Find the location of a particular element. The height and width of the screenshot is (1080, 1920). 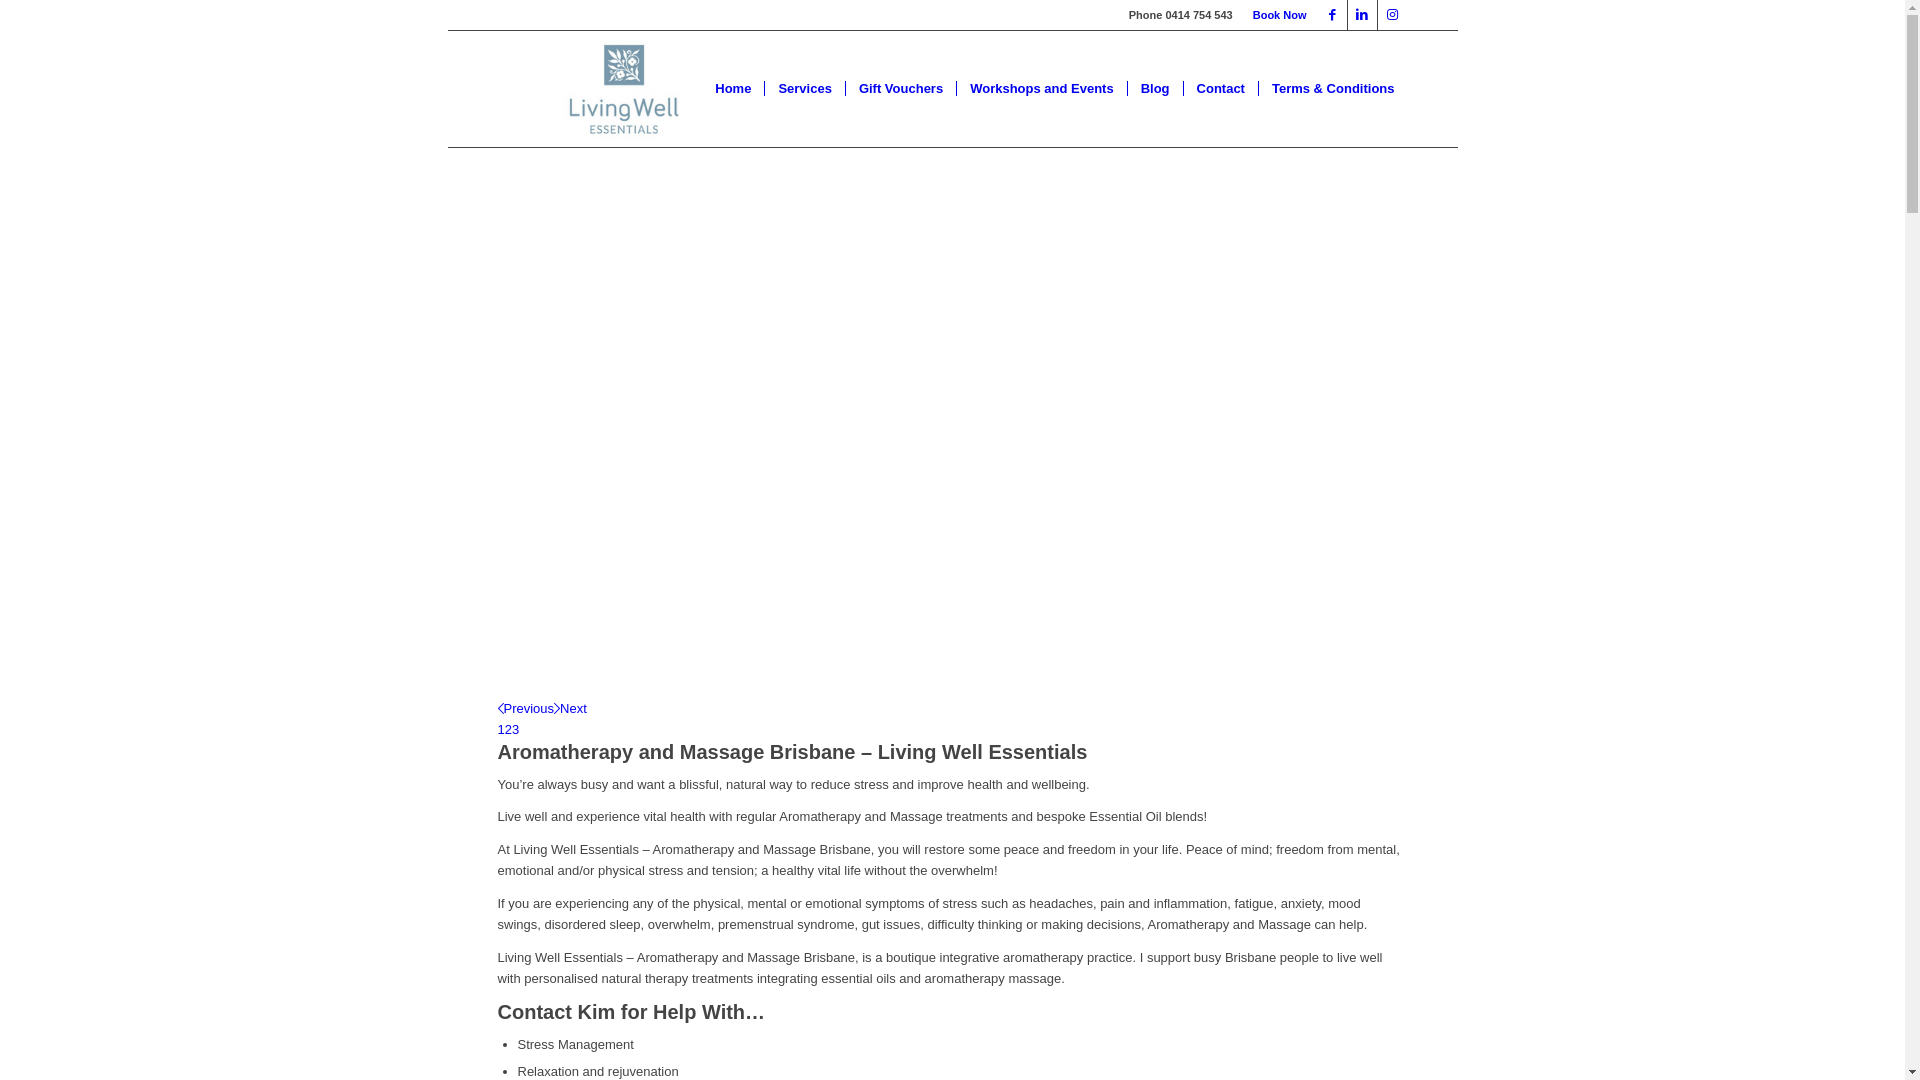

Facebook is located at coordinates (1332, 15).